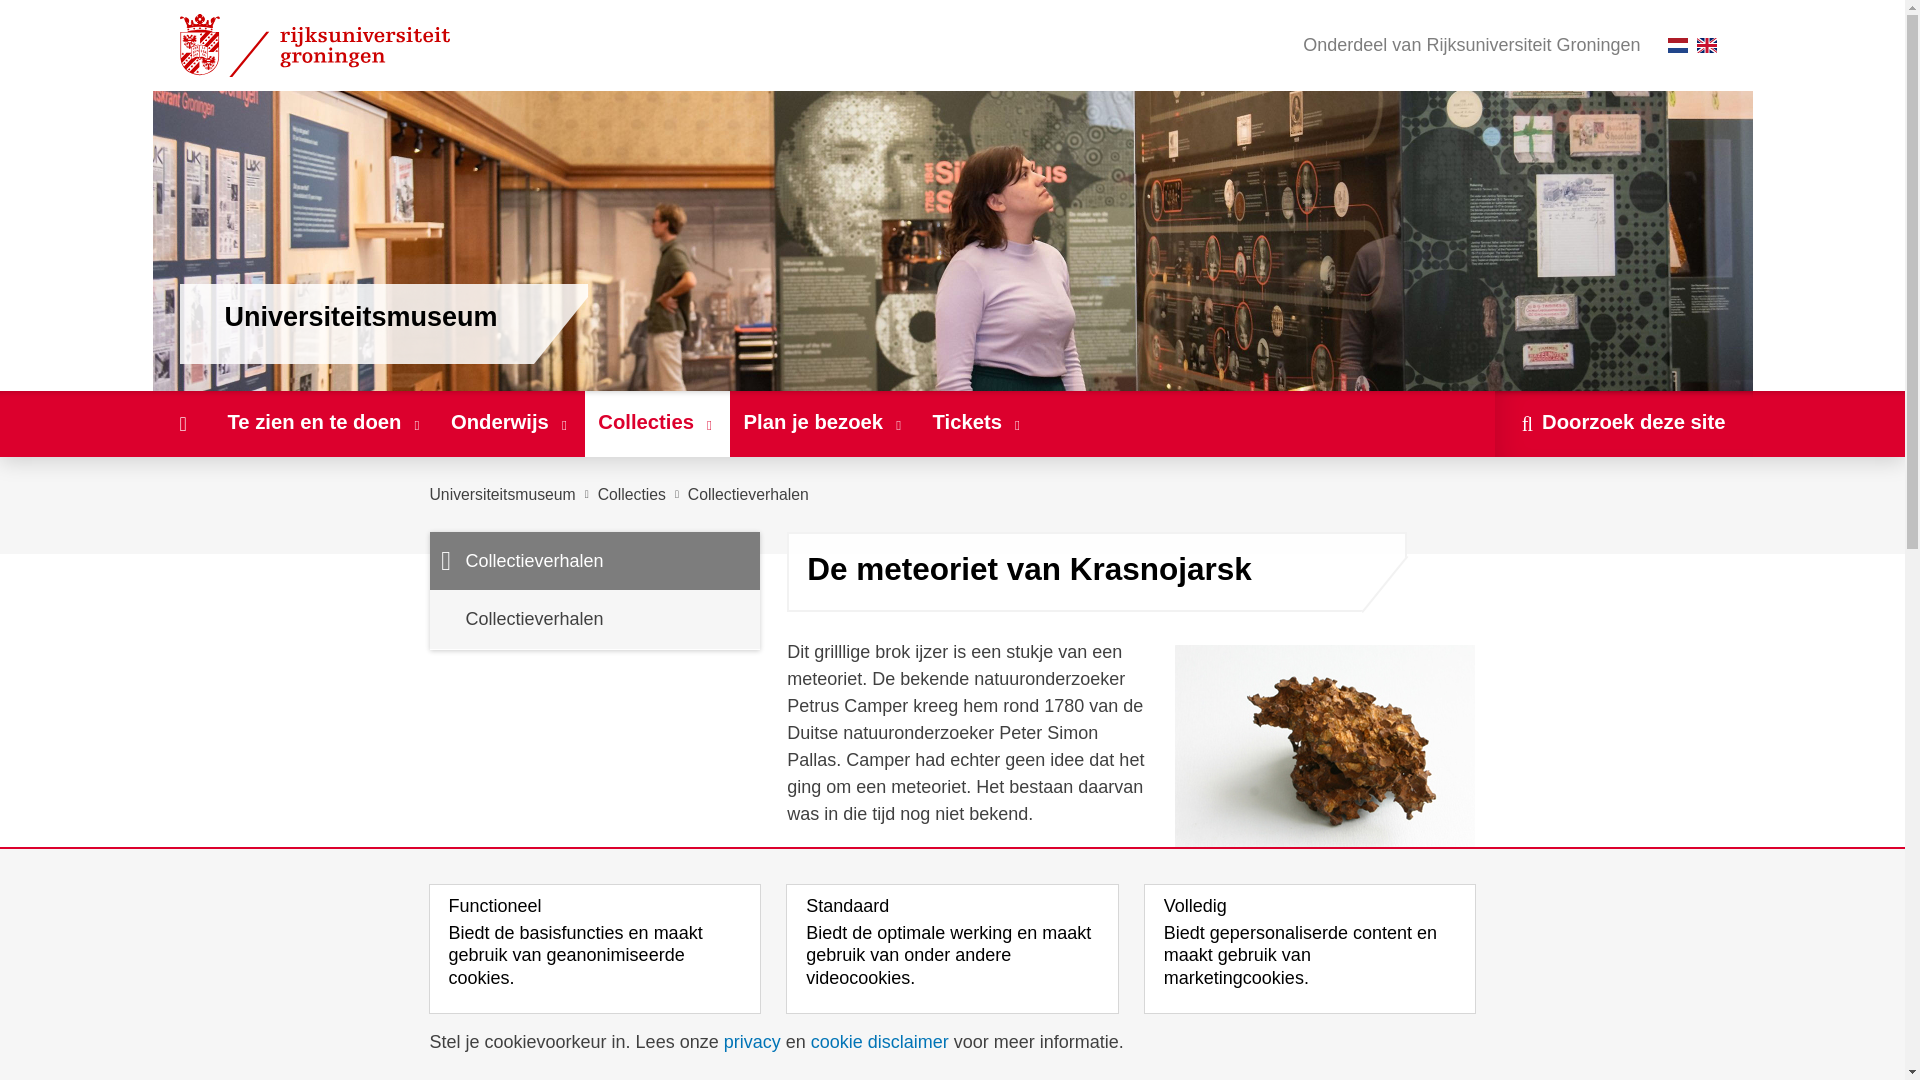 The image size is (1920, 1080). What do you see at coordinates (1678, 44) in the screenshot?
I see `Nederlands` at bounding box center [1678, 44].